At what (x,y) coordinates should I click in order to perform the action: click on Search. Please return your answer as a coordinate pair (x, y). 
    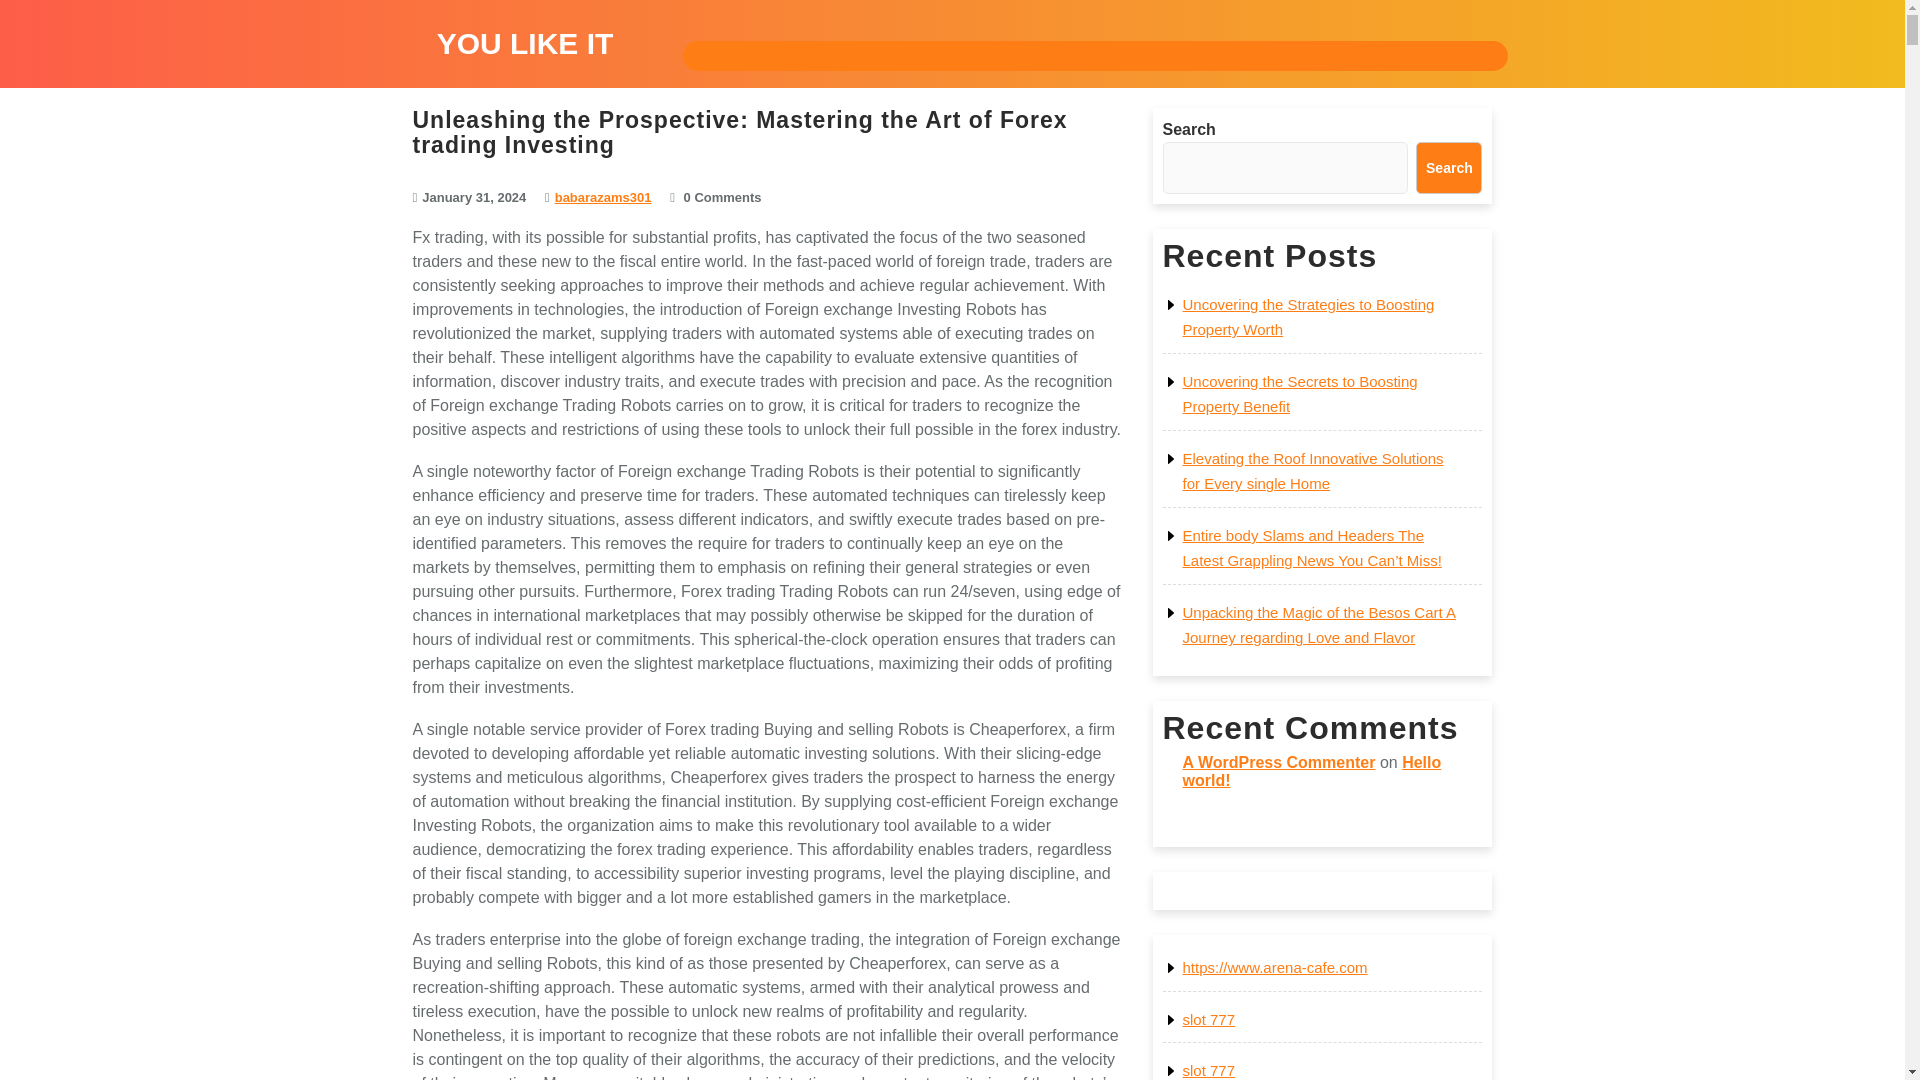
    Looking at the image, I should click on (1449, 168).